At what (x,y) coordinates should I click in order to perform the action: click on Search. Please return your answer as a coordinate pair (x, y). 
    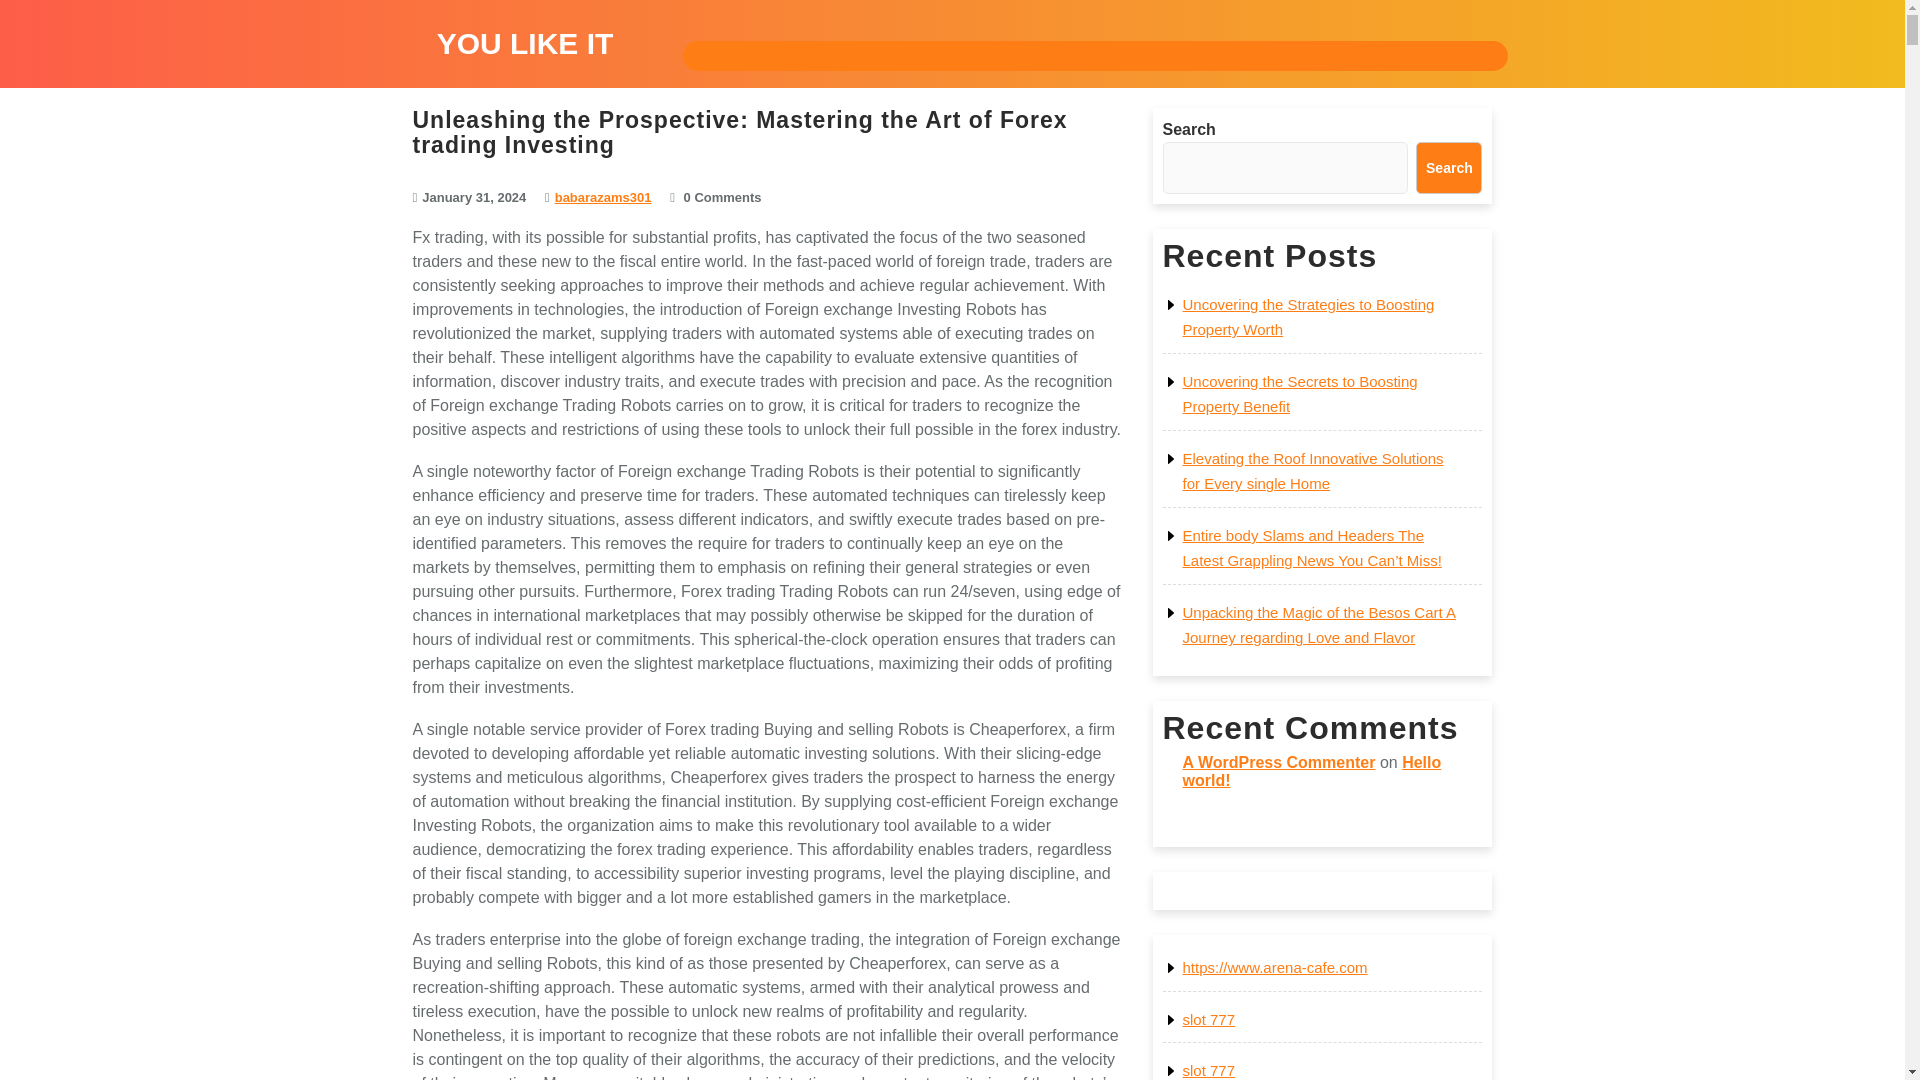
    Looking at the image, I should click on (1449, 168).